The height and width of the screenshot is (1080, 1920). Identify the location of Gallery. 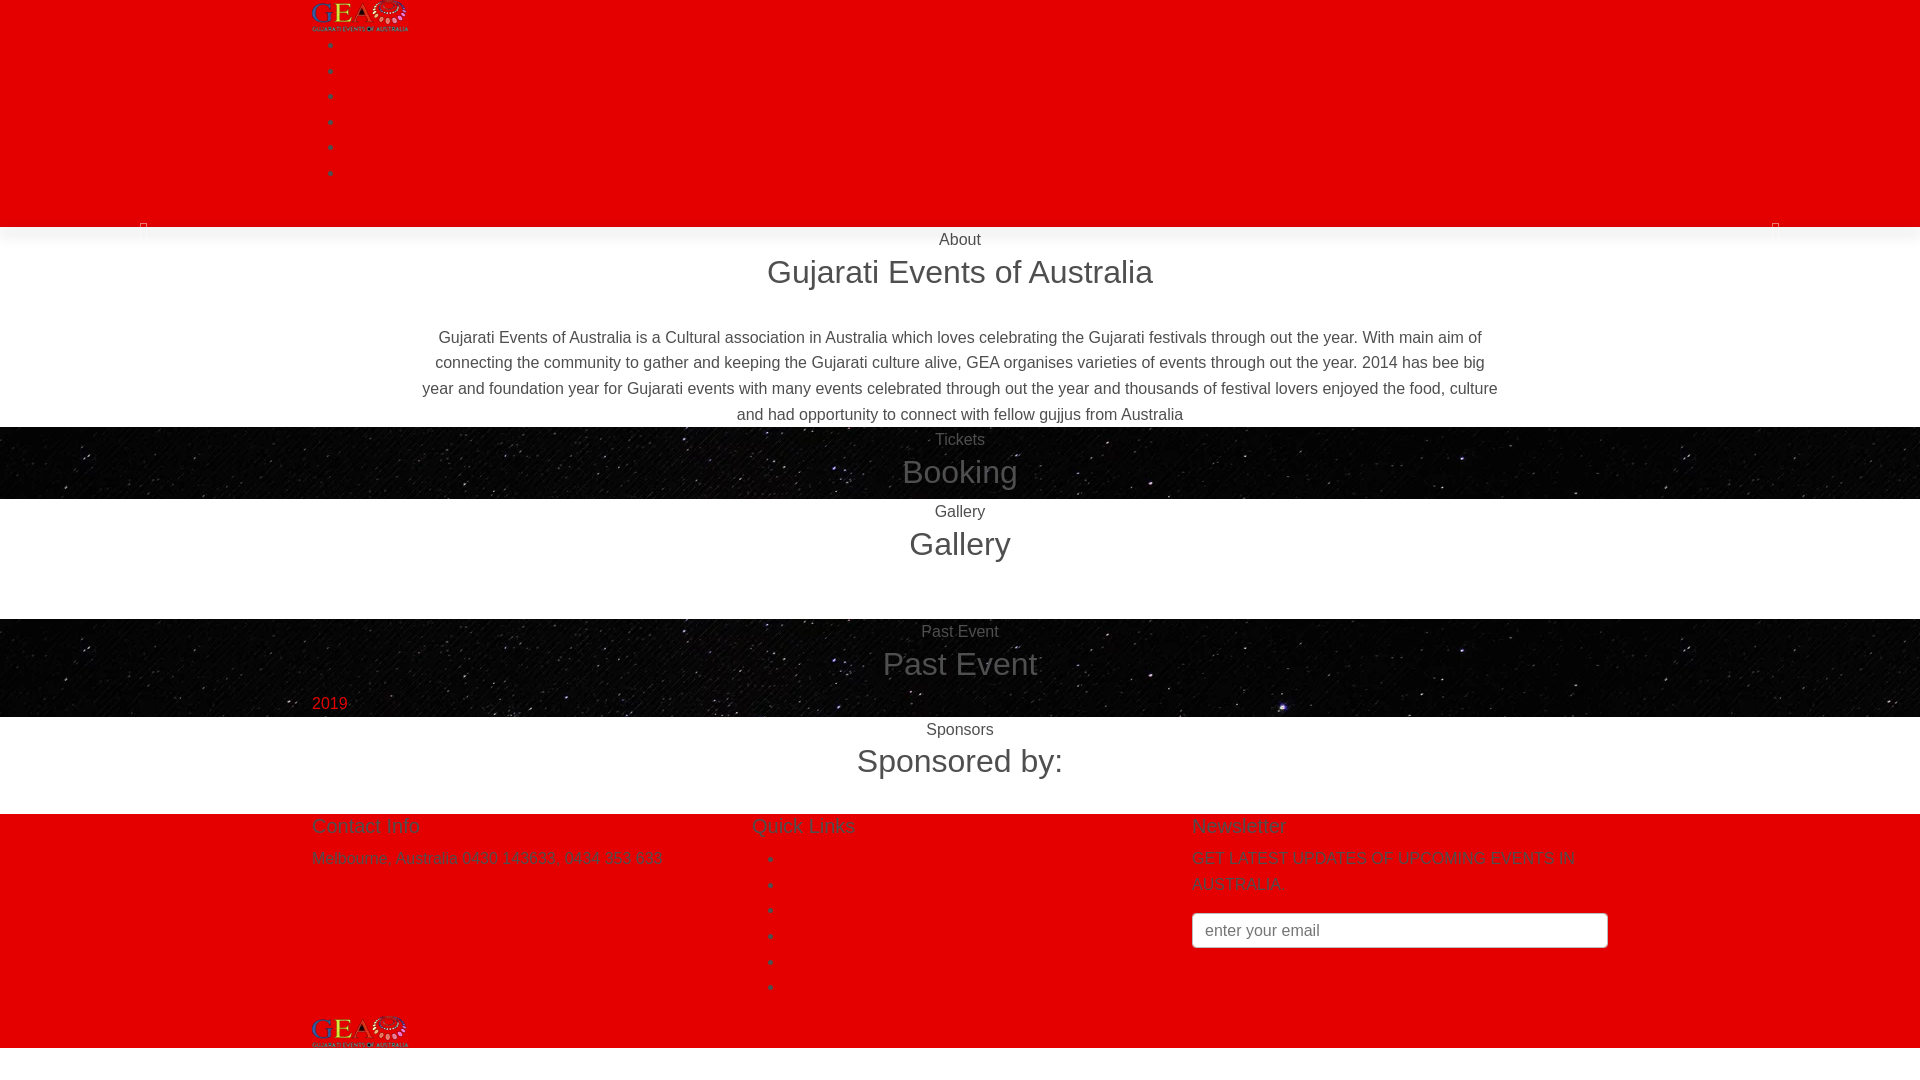
(370, 122).